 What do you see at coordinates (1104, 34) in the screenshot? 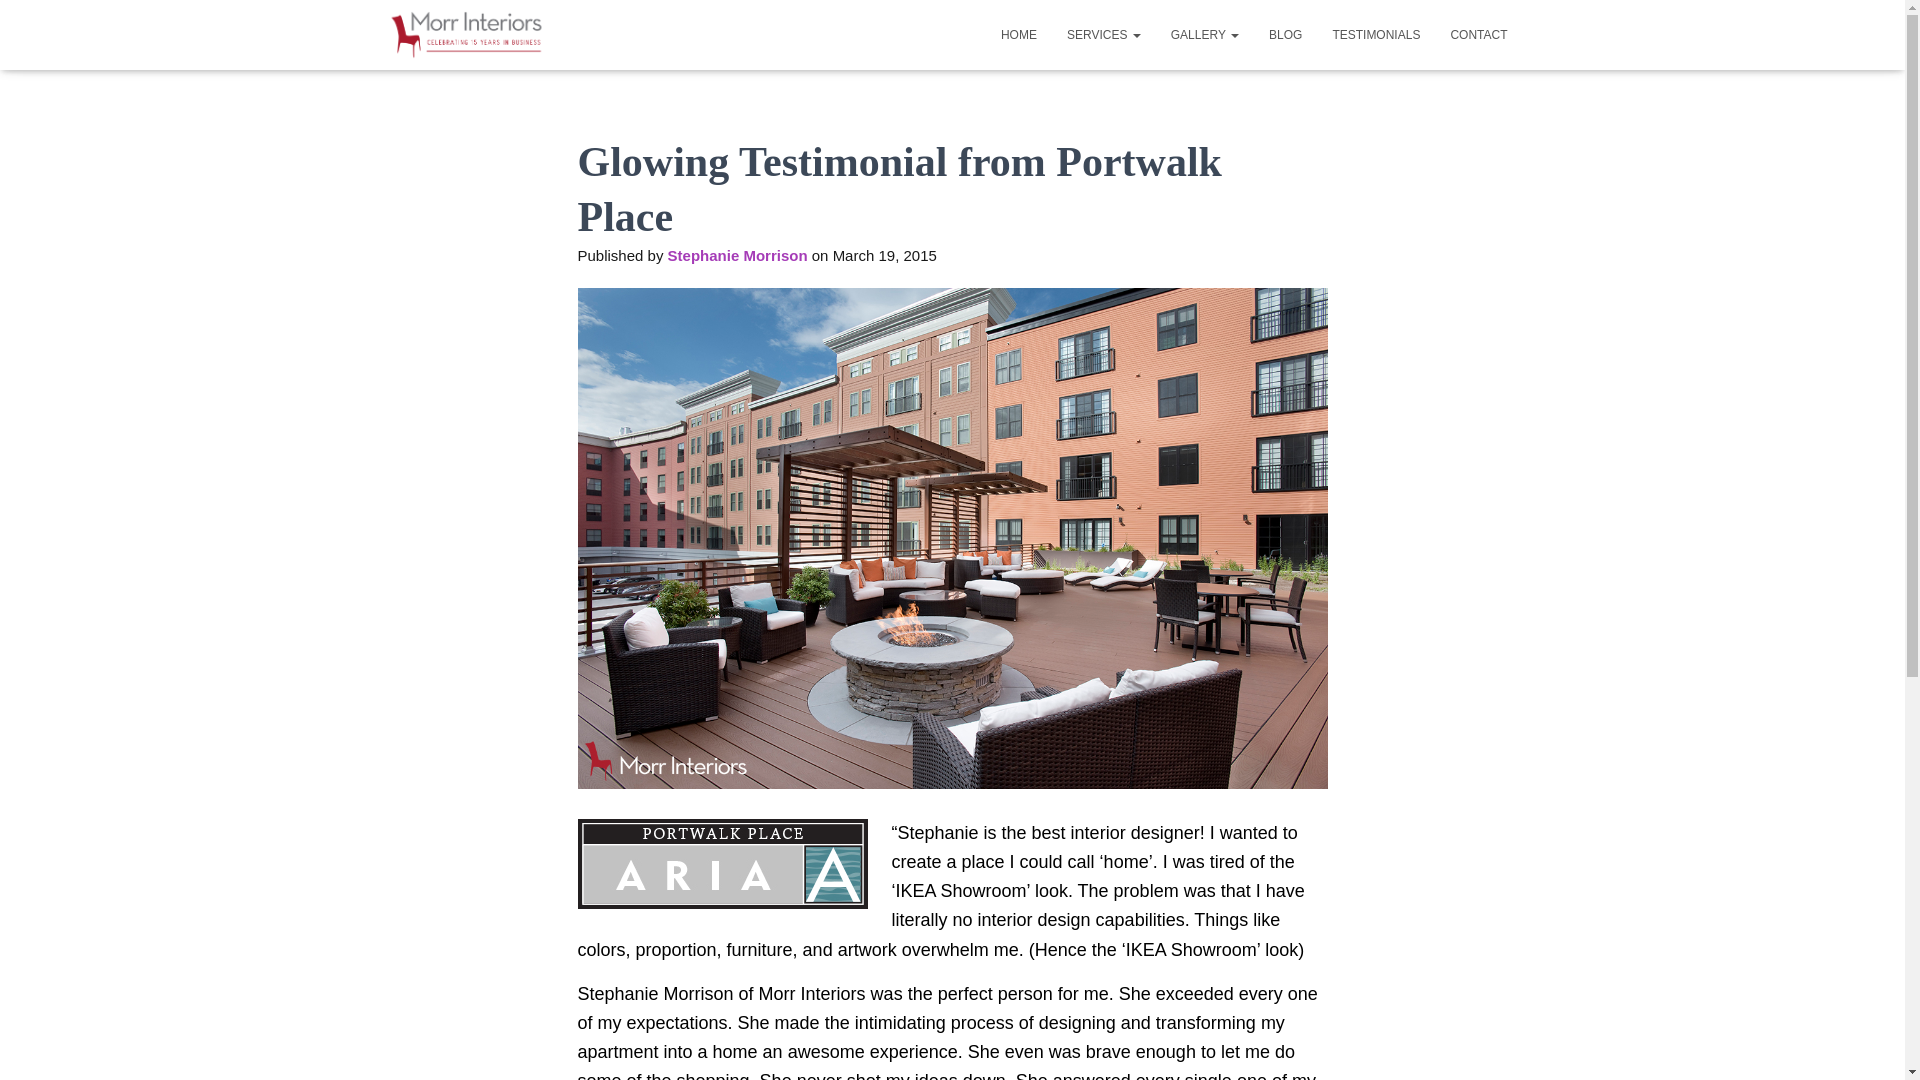
I see `Services` at bounding box center [1104, 34].